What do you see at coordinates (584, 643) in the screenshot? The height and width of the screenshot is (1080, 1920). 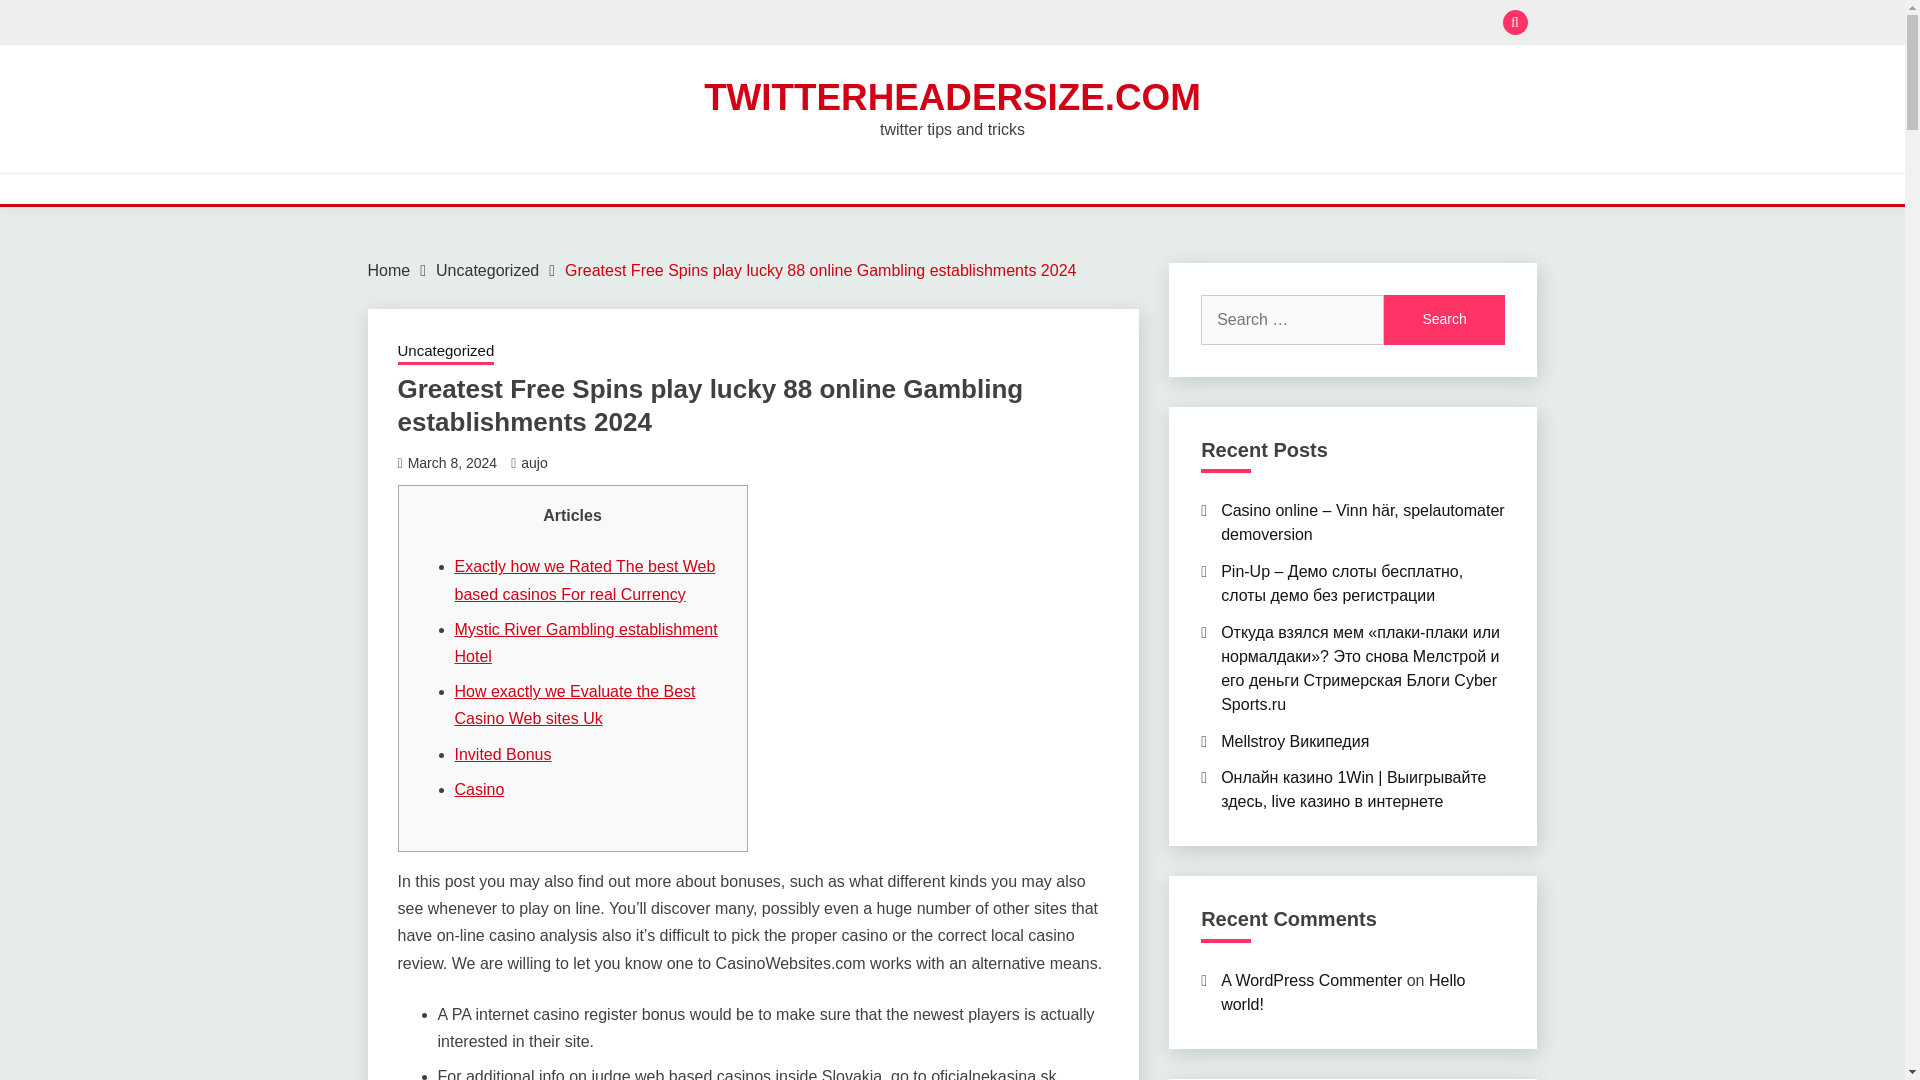 I see `Mystic River Gambling establishment Hotel` at bounding box center [584, 643].